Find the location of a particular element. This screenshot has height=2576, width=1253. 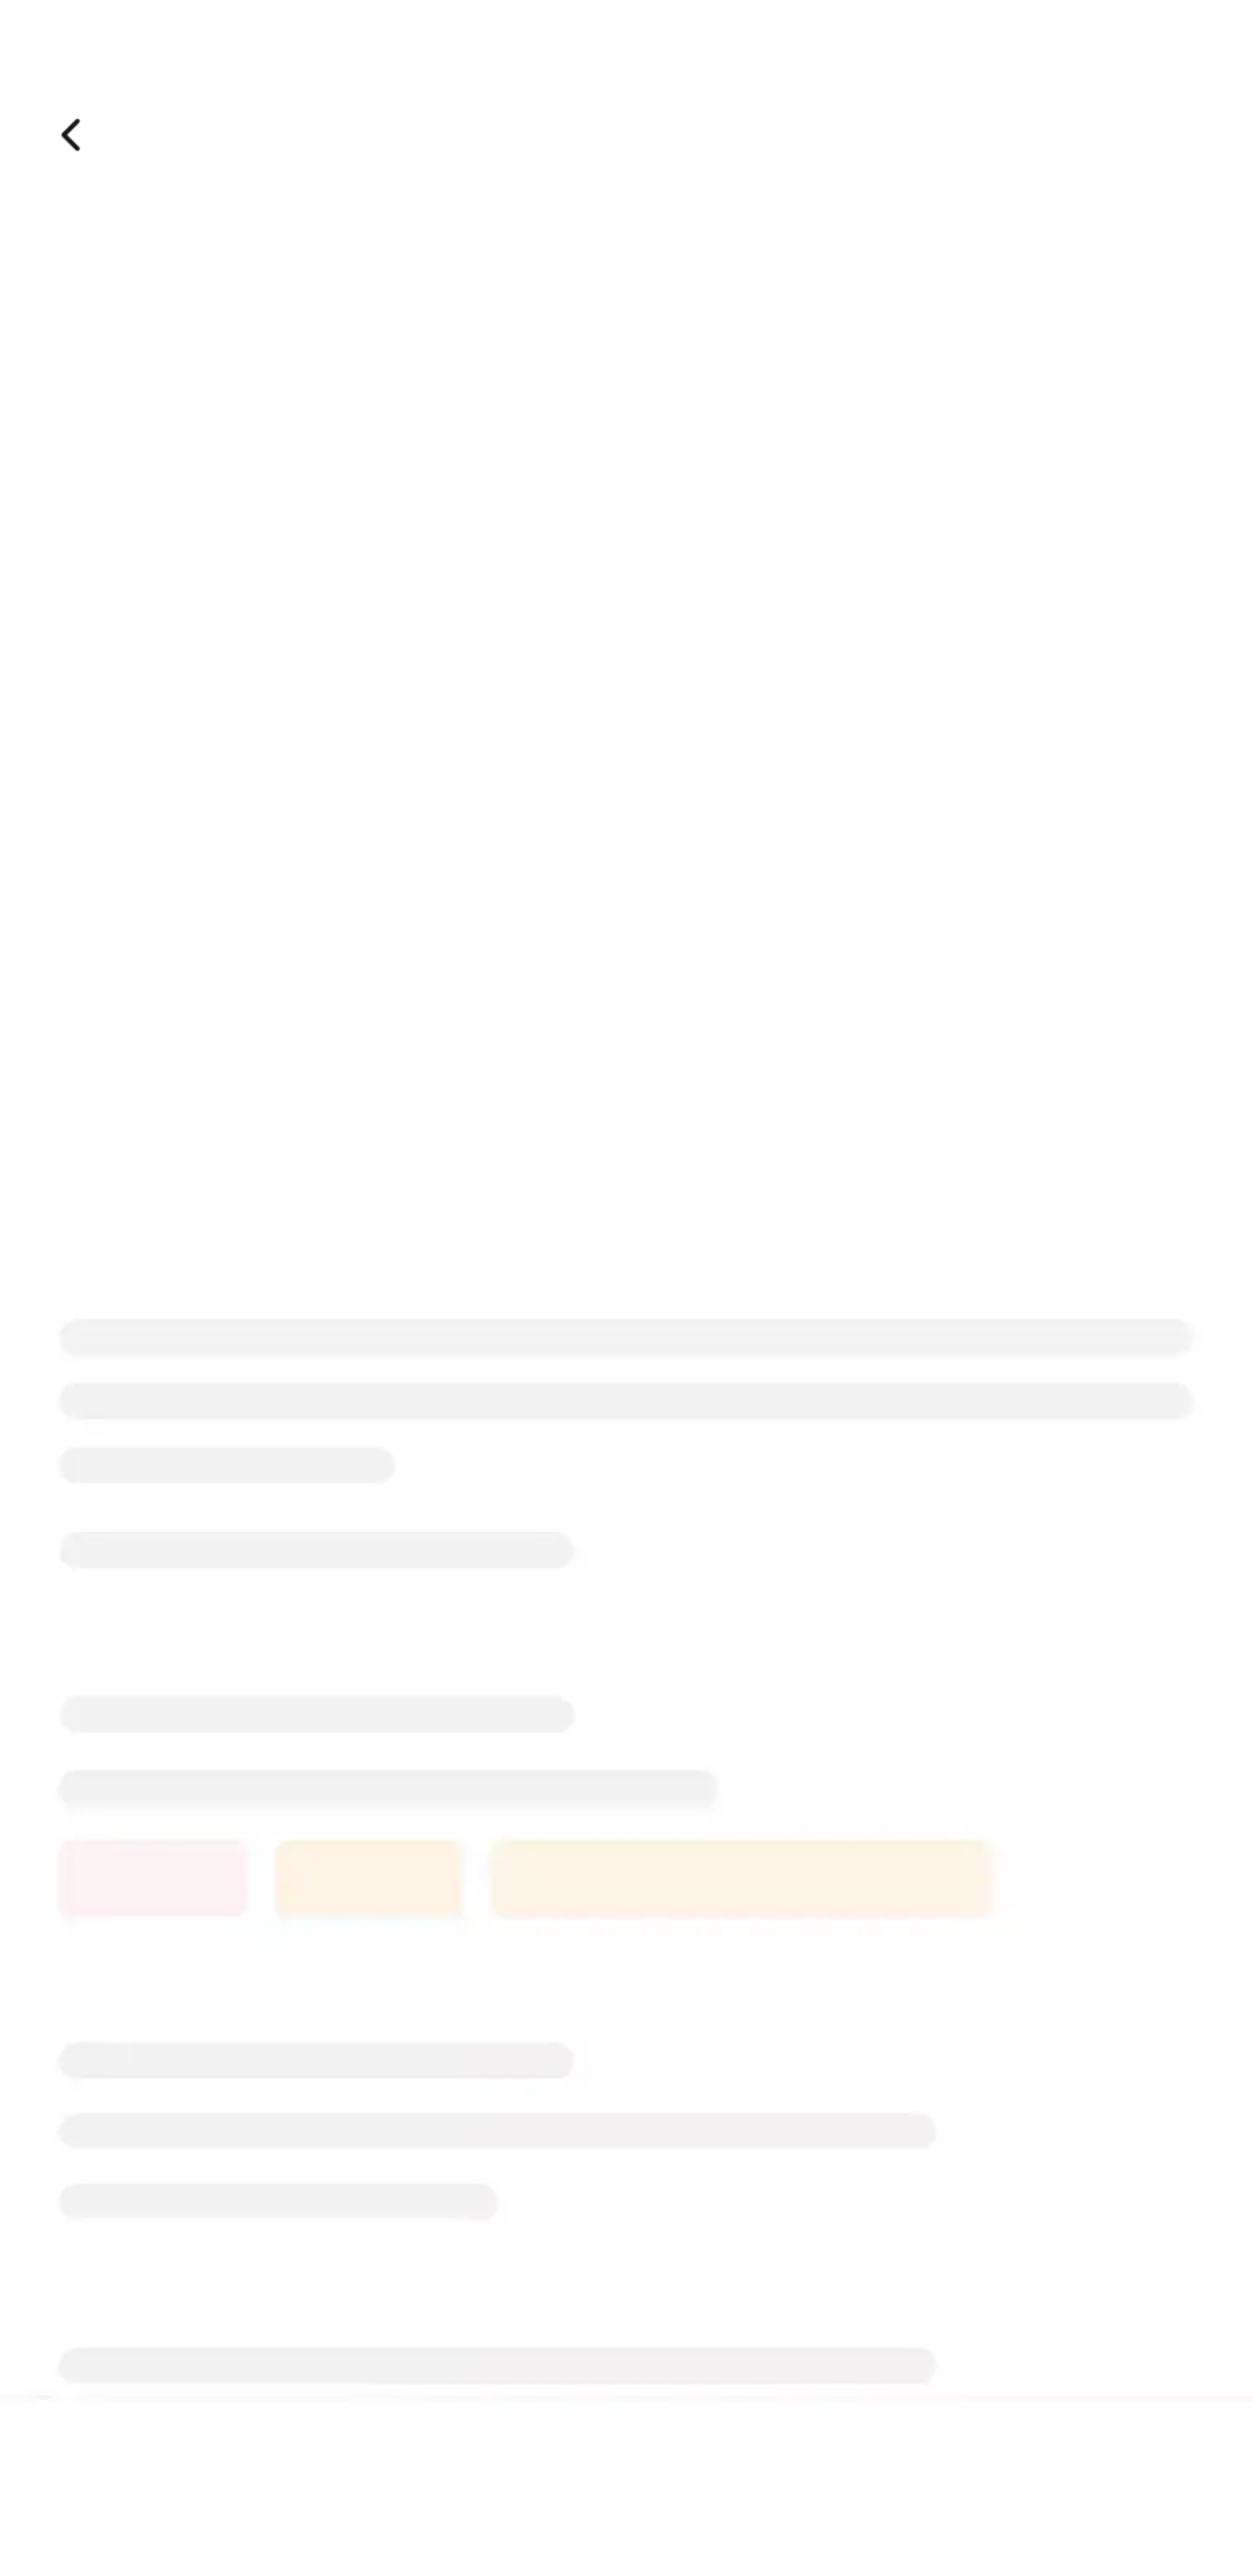

Navigate up is located at coordinates (73, 135).